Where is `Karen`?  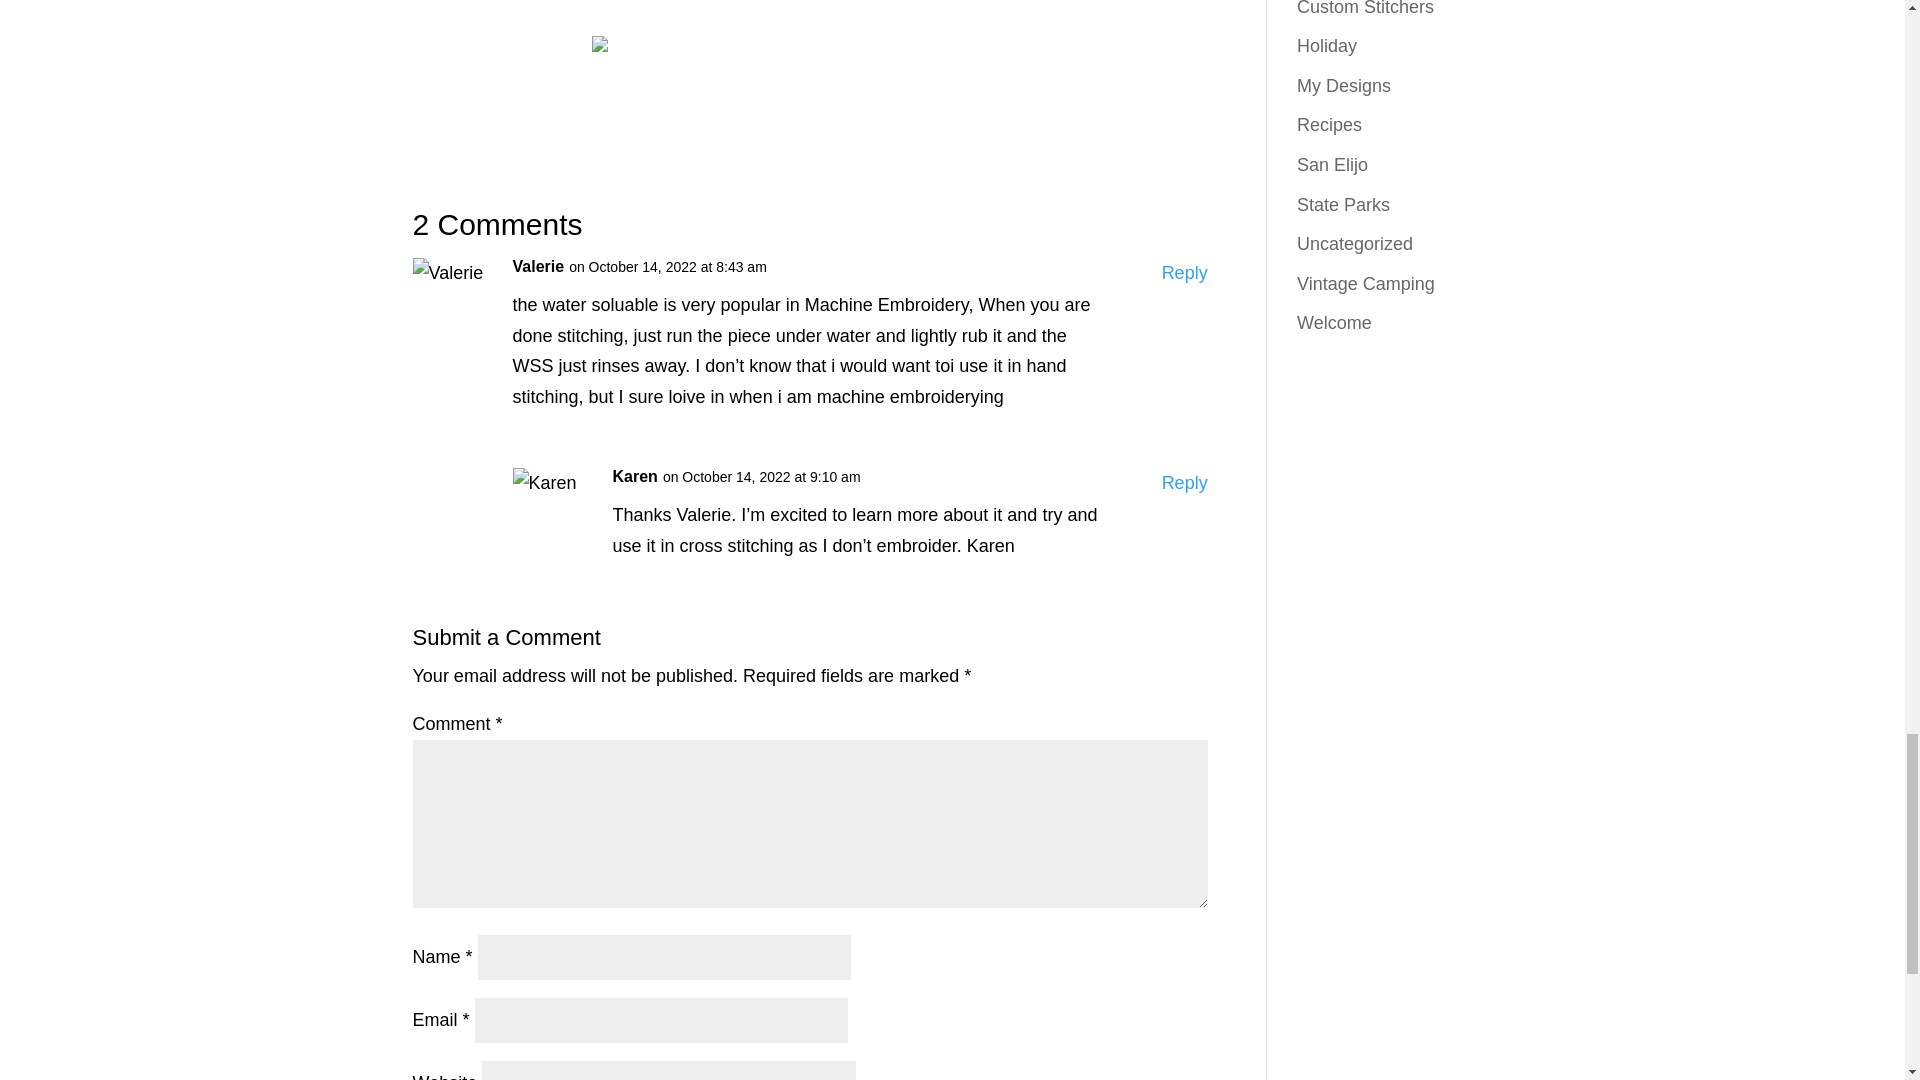 Karen is located at coordinates (634, 477).